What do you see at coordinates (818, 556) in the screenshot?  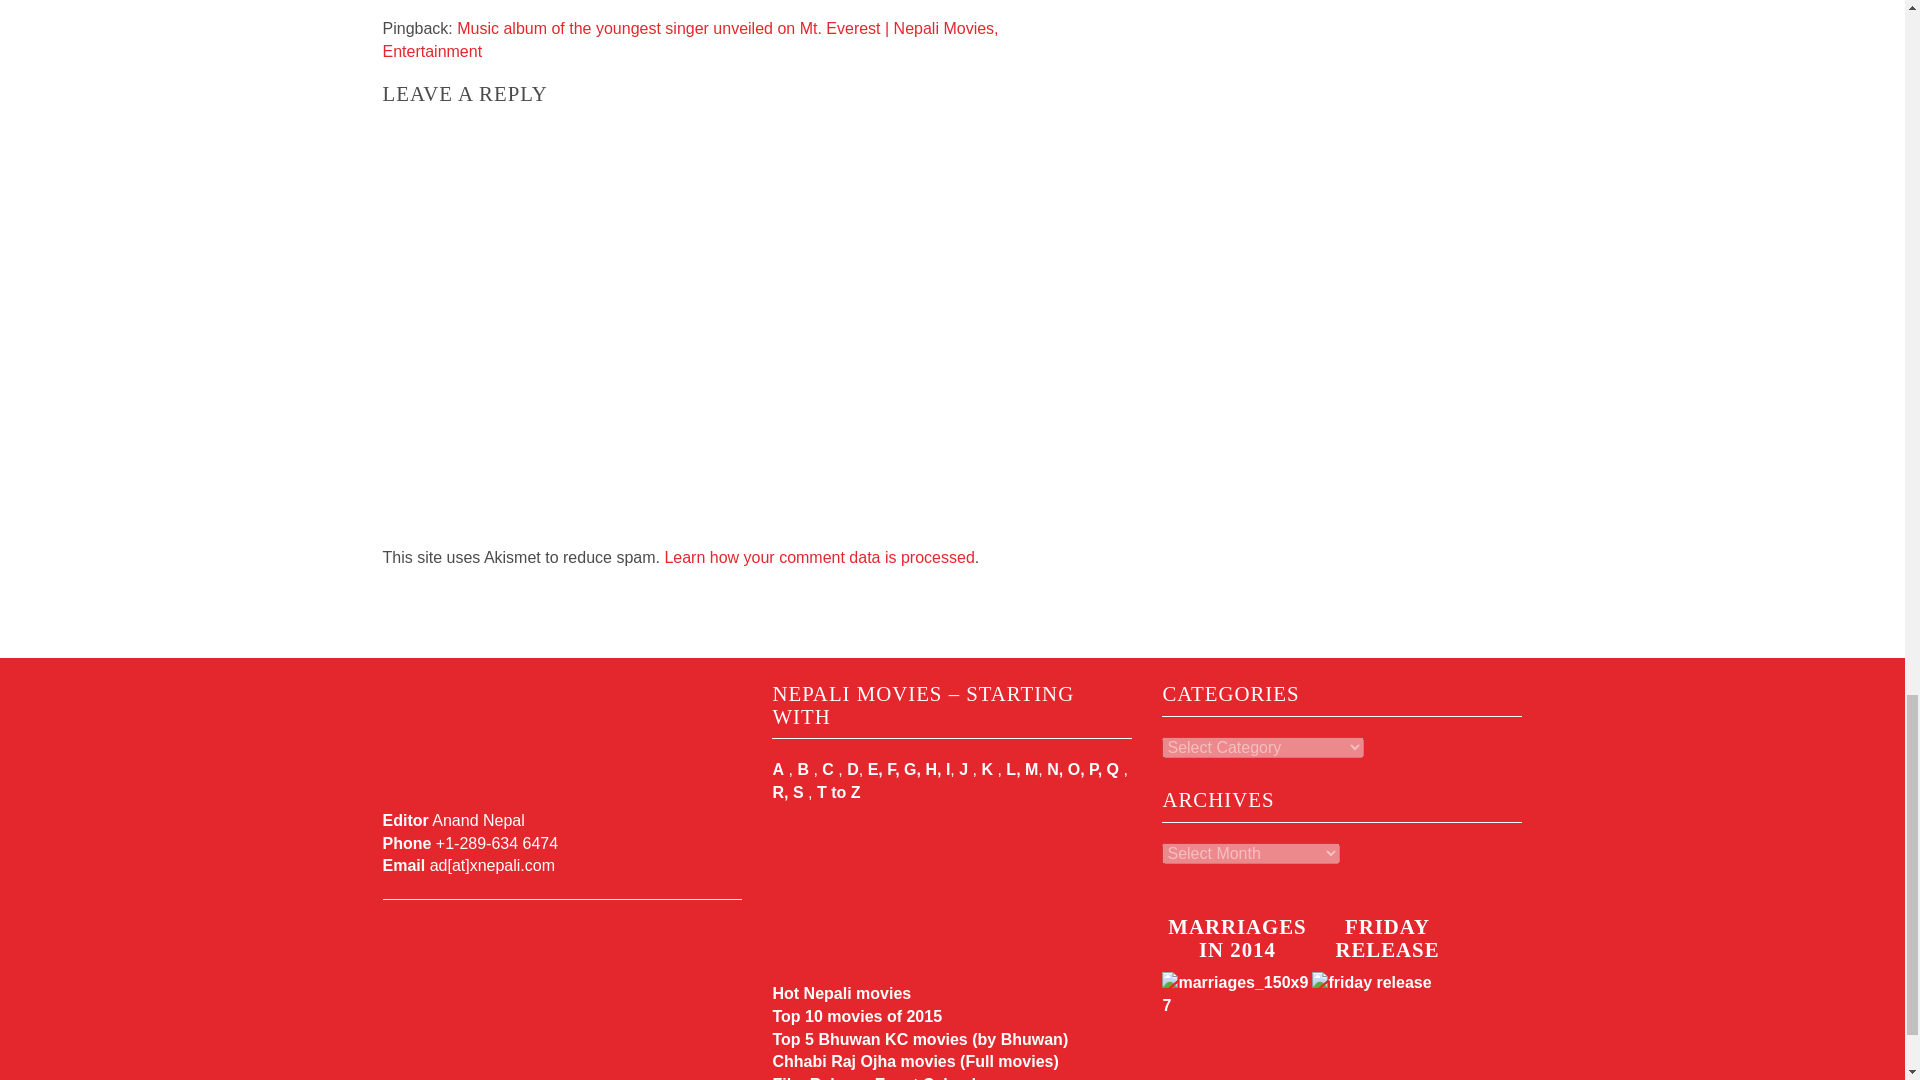 I see `Learn how your comment data is processed` at bounding box center [818, 556].